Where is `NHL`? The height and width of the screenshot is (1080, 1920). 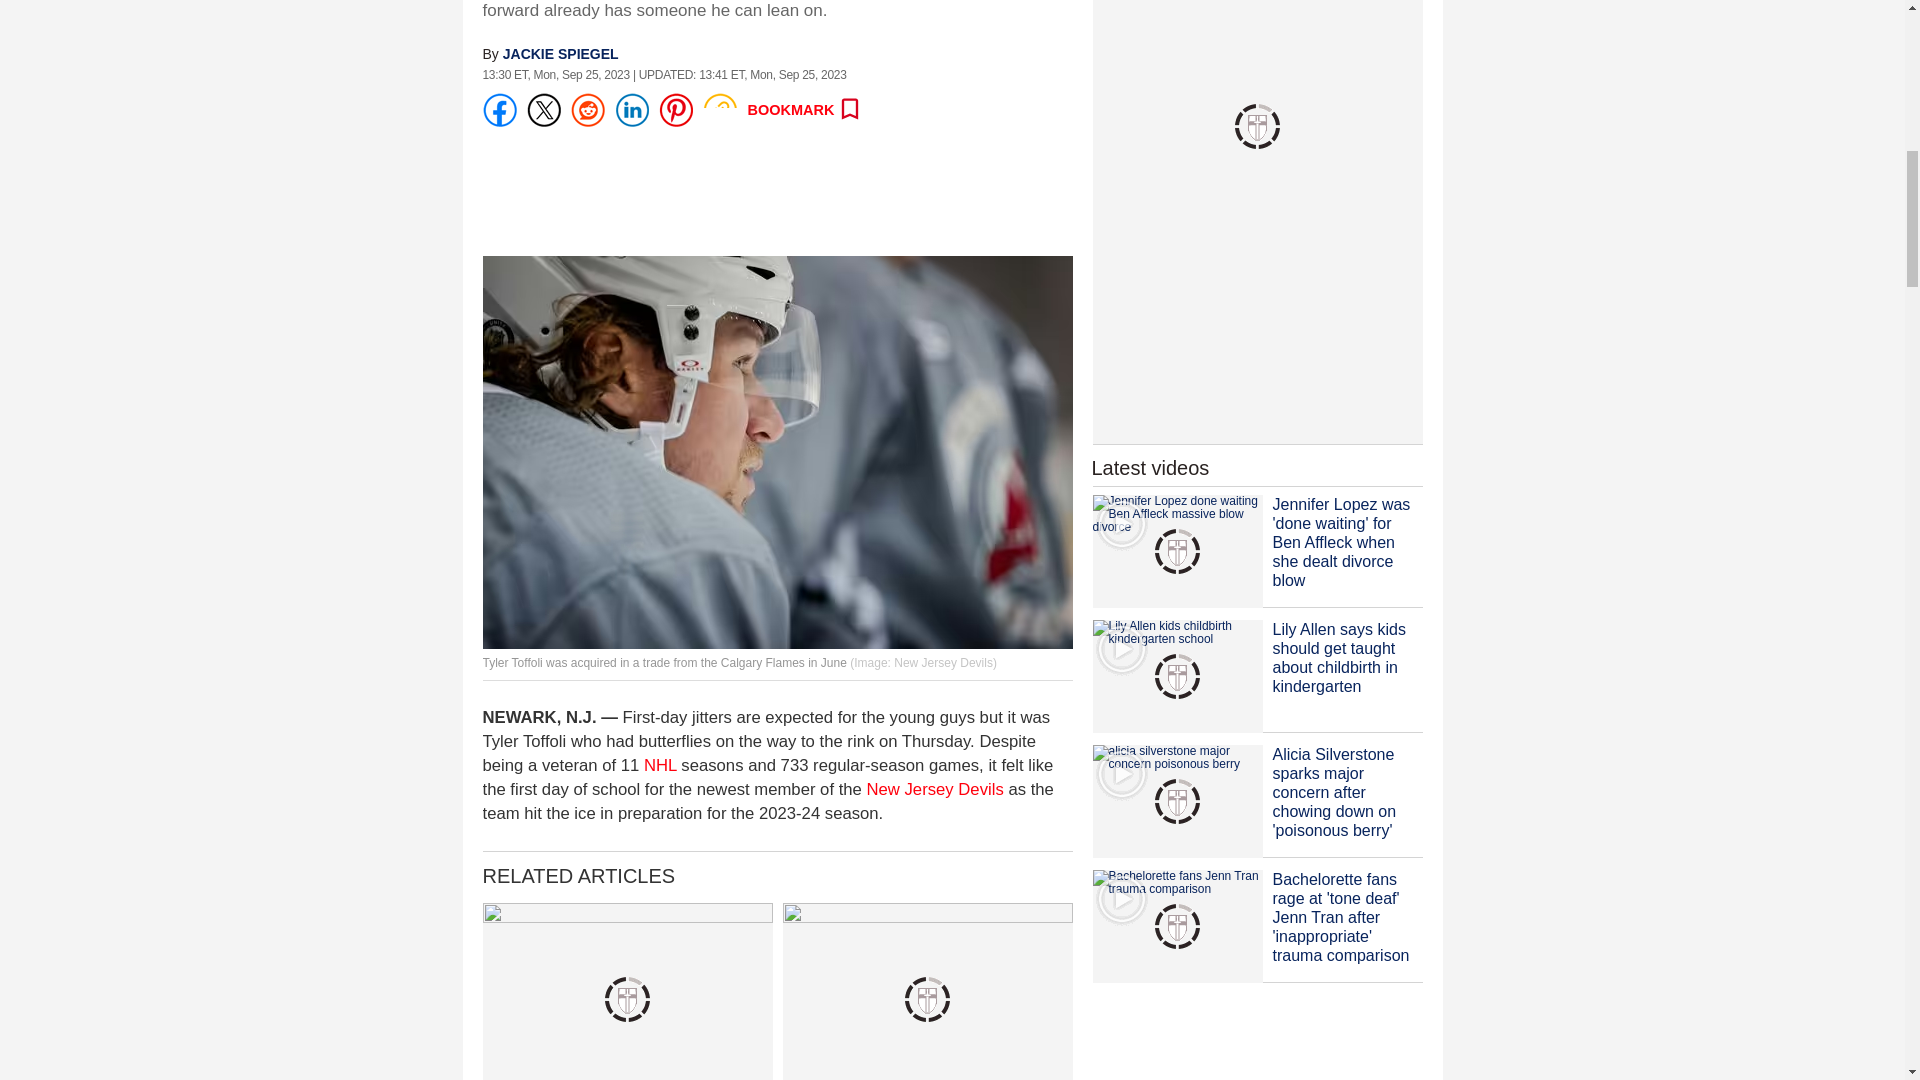
NHL is located at coordinates (660, 766).